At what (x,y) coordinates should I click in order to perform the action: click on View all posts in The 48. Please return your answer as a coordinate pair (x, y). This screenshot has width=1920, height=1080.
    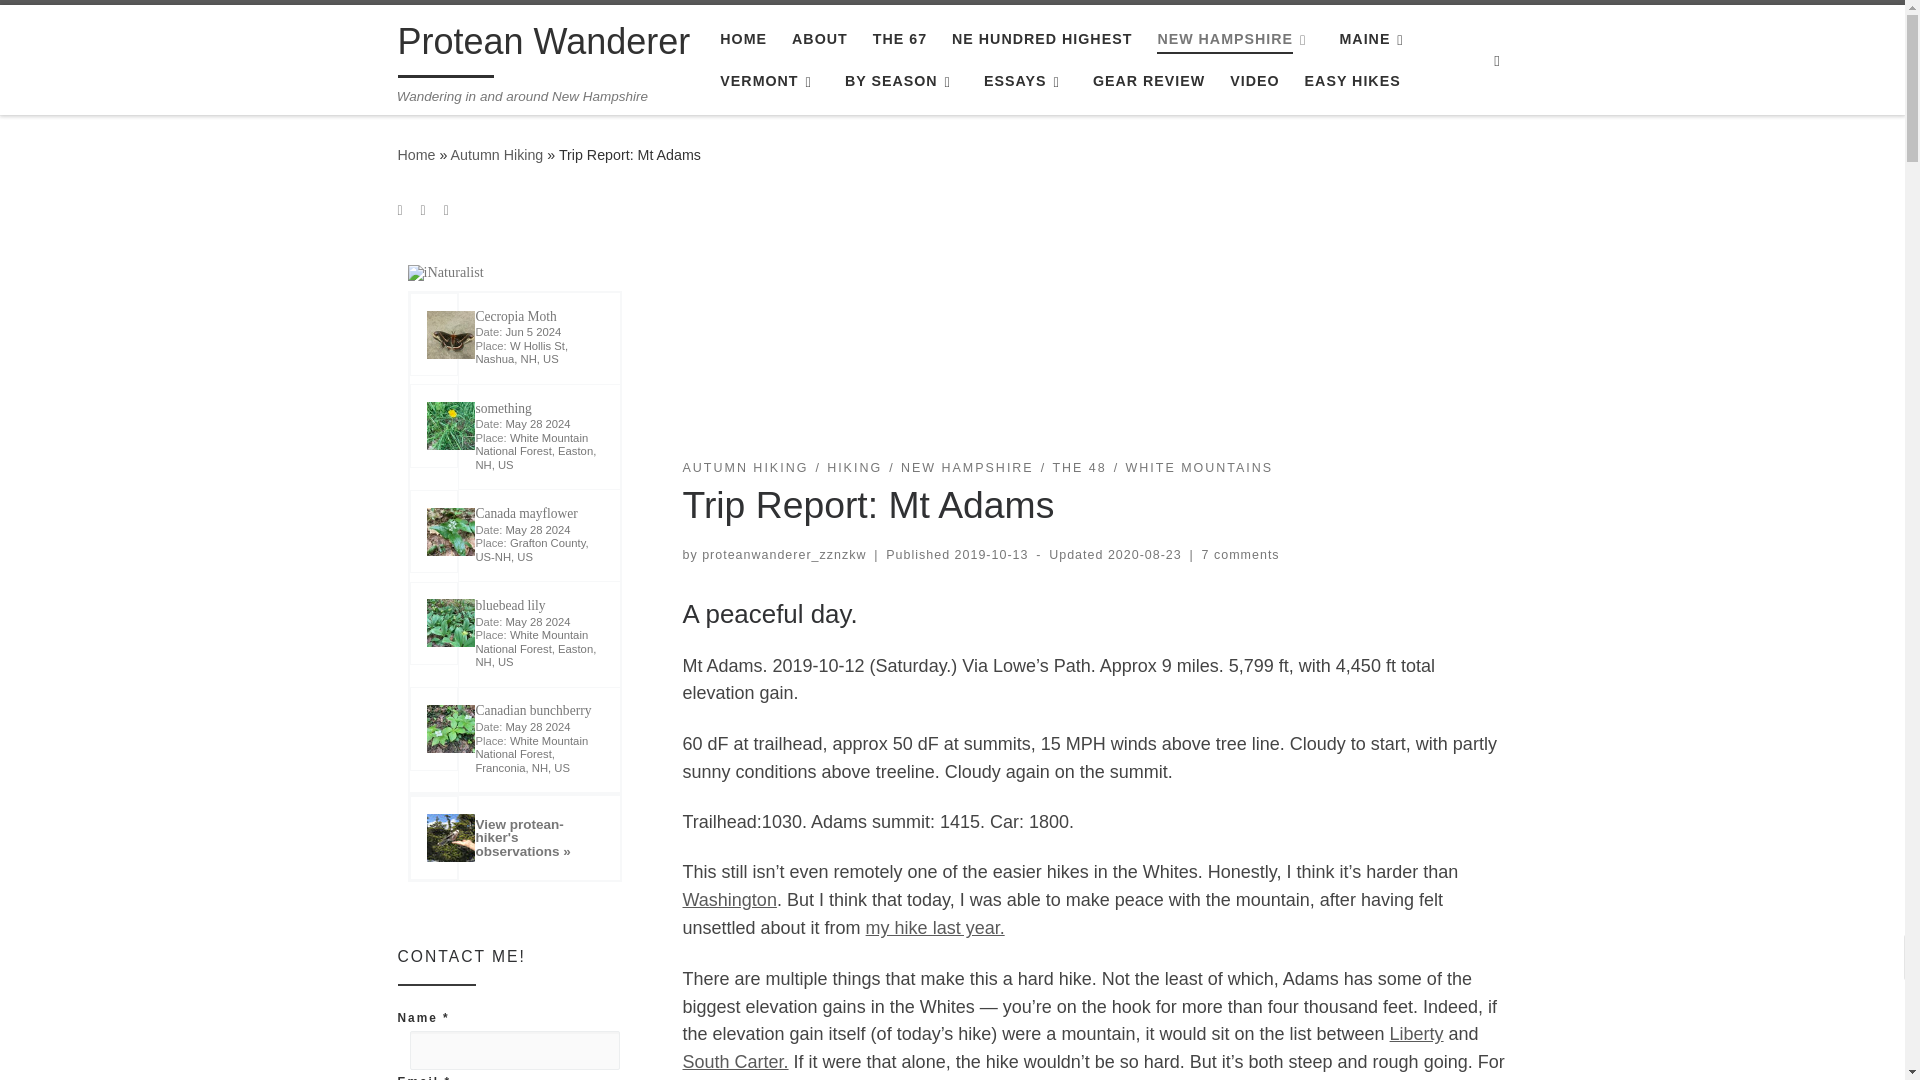
    Looking at the image, I should click on (1078, 468).